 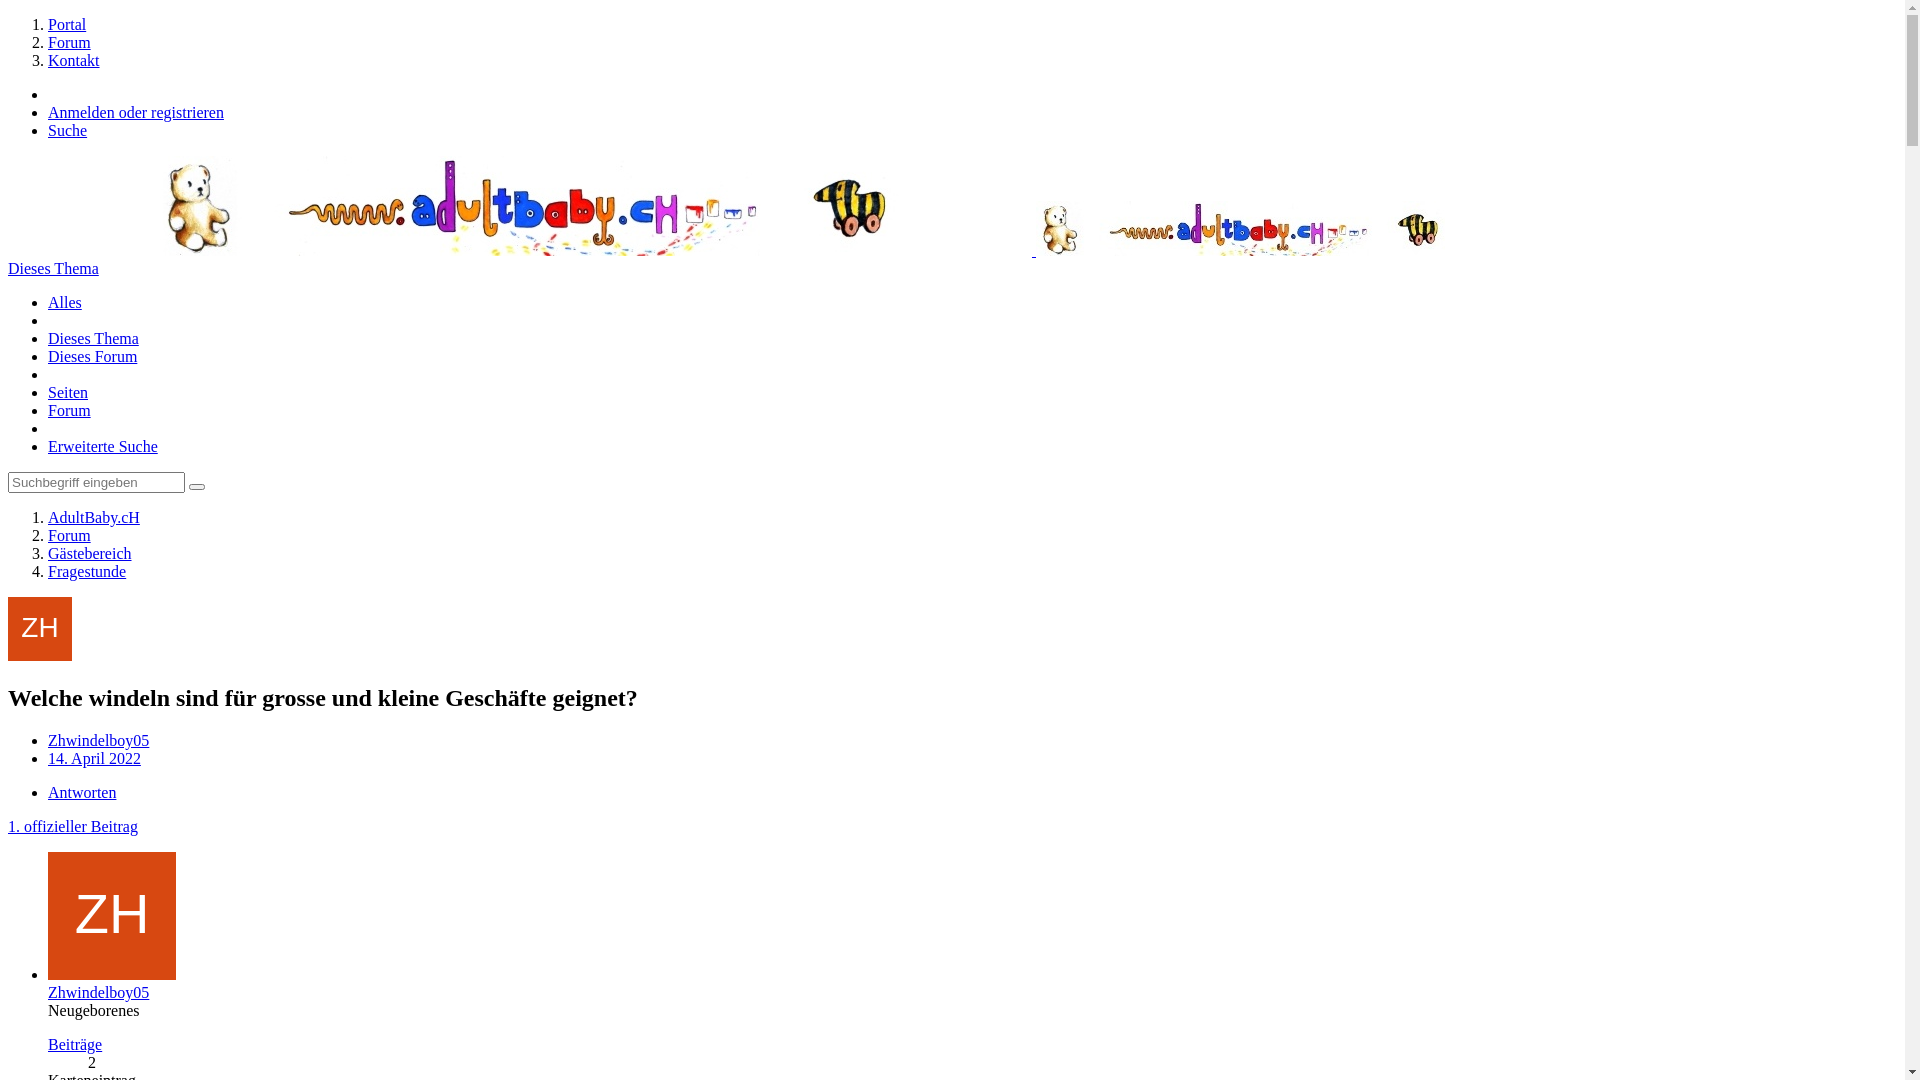 What do you see at coordinates (65, 302) in the screenshot?
I see `Alles` at bounding box center [65, 302].